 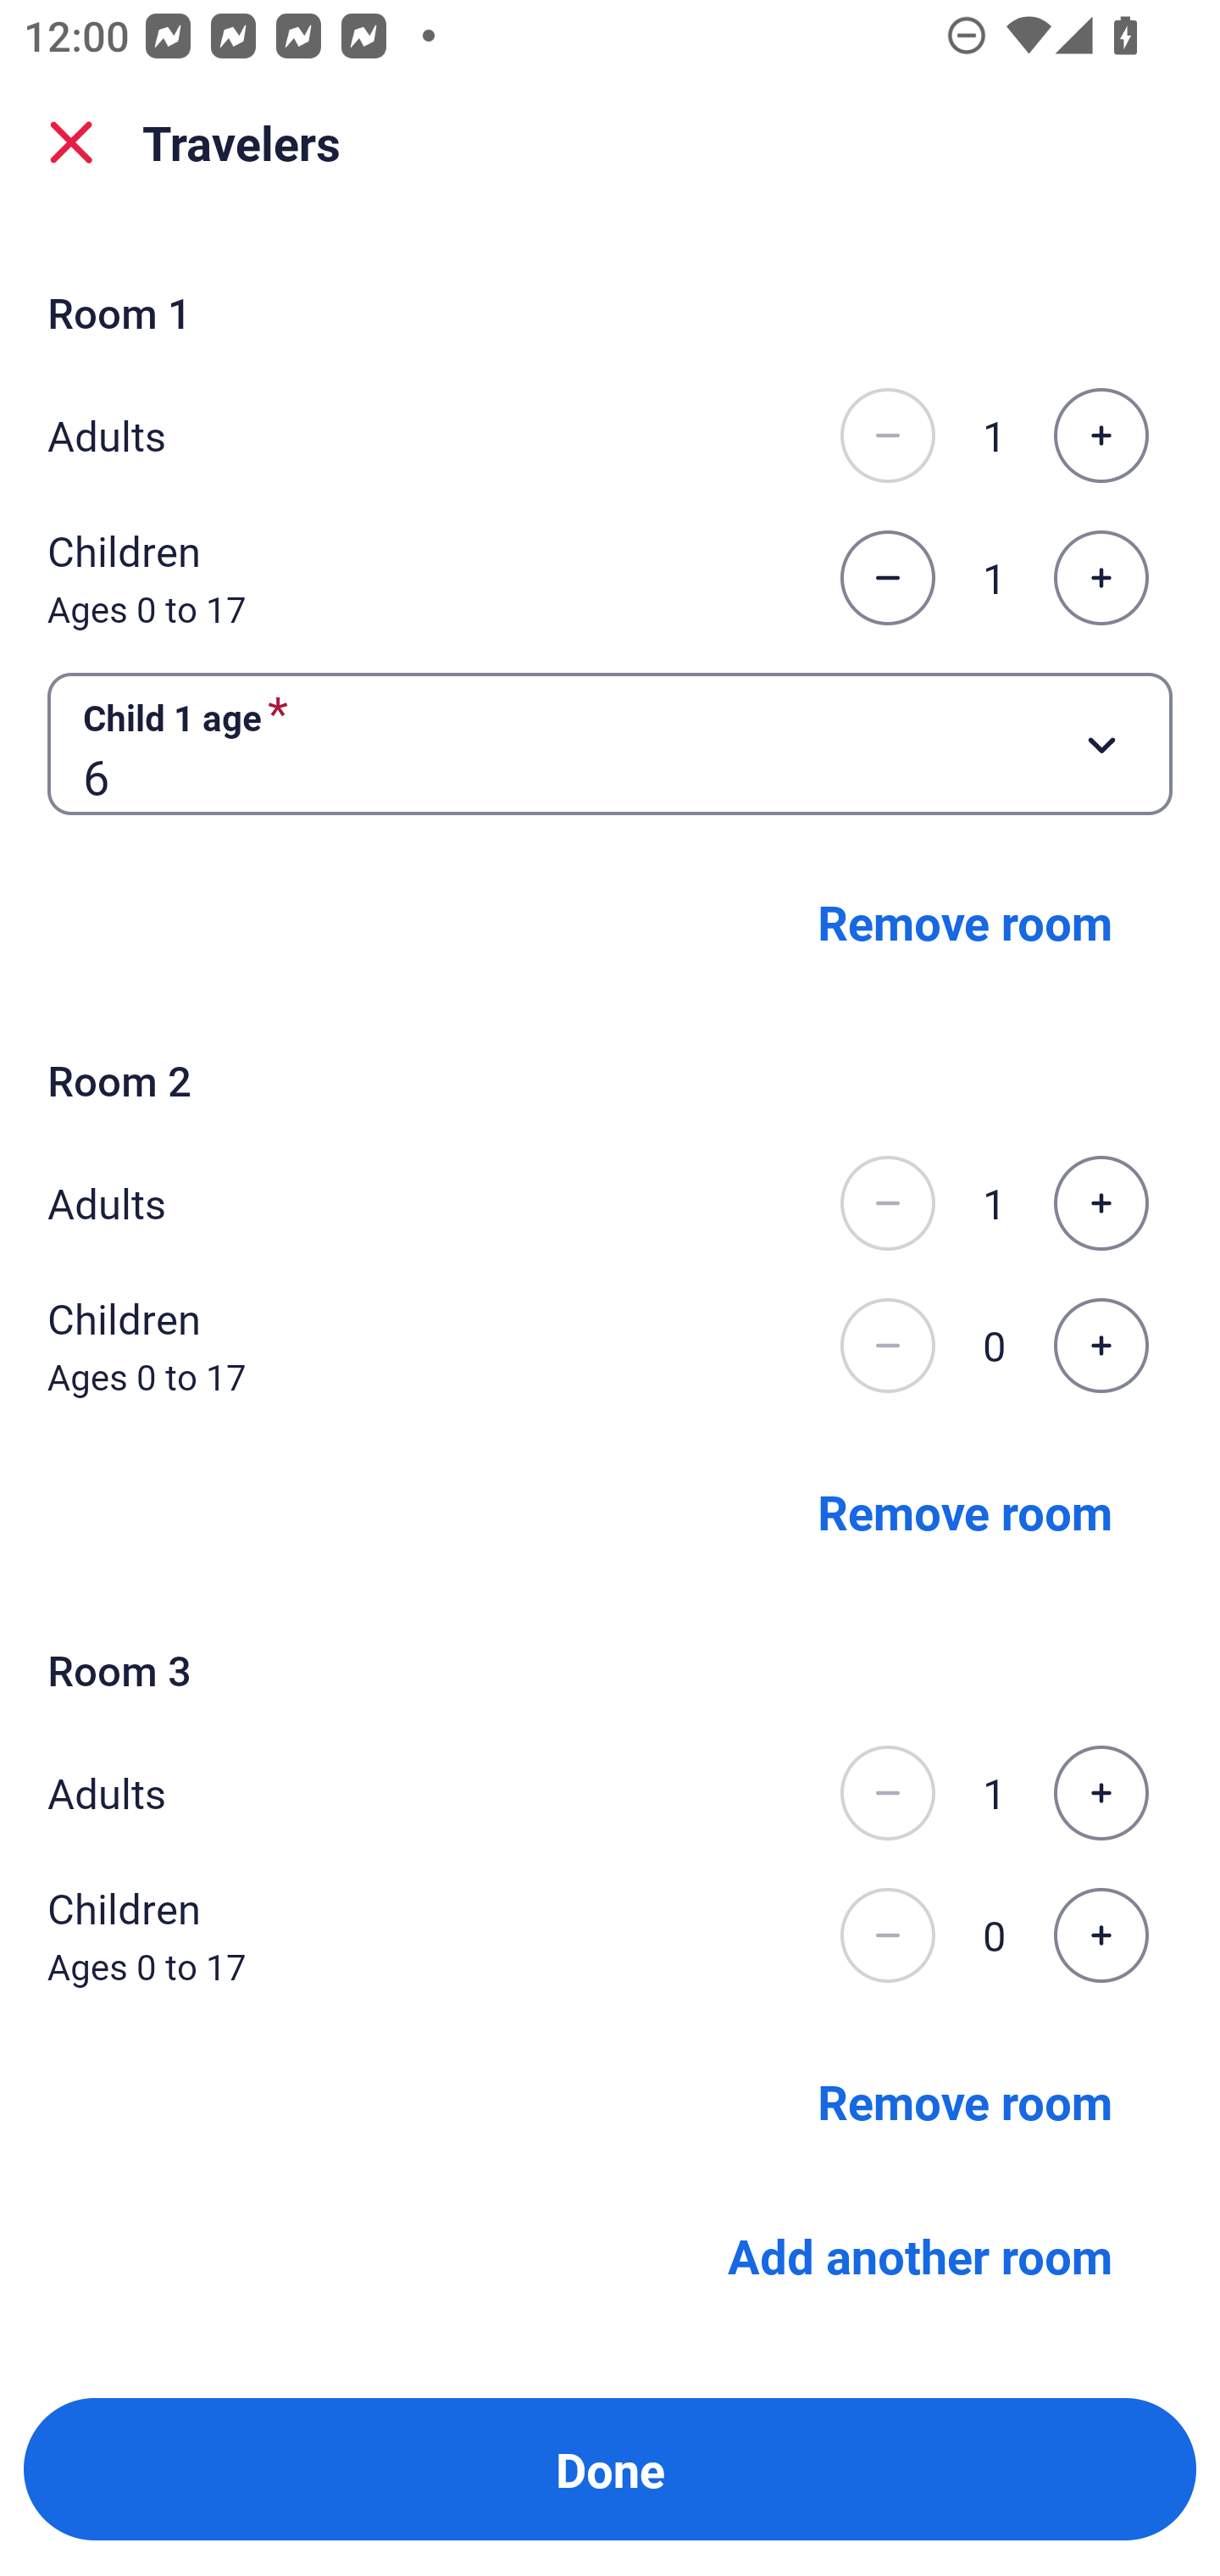 I want to click on close, so click(x=71, y=142).